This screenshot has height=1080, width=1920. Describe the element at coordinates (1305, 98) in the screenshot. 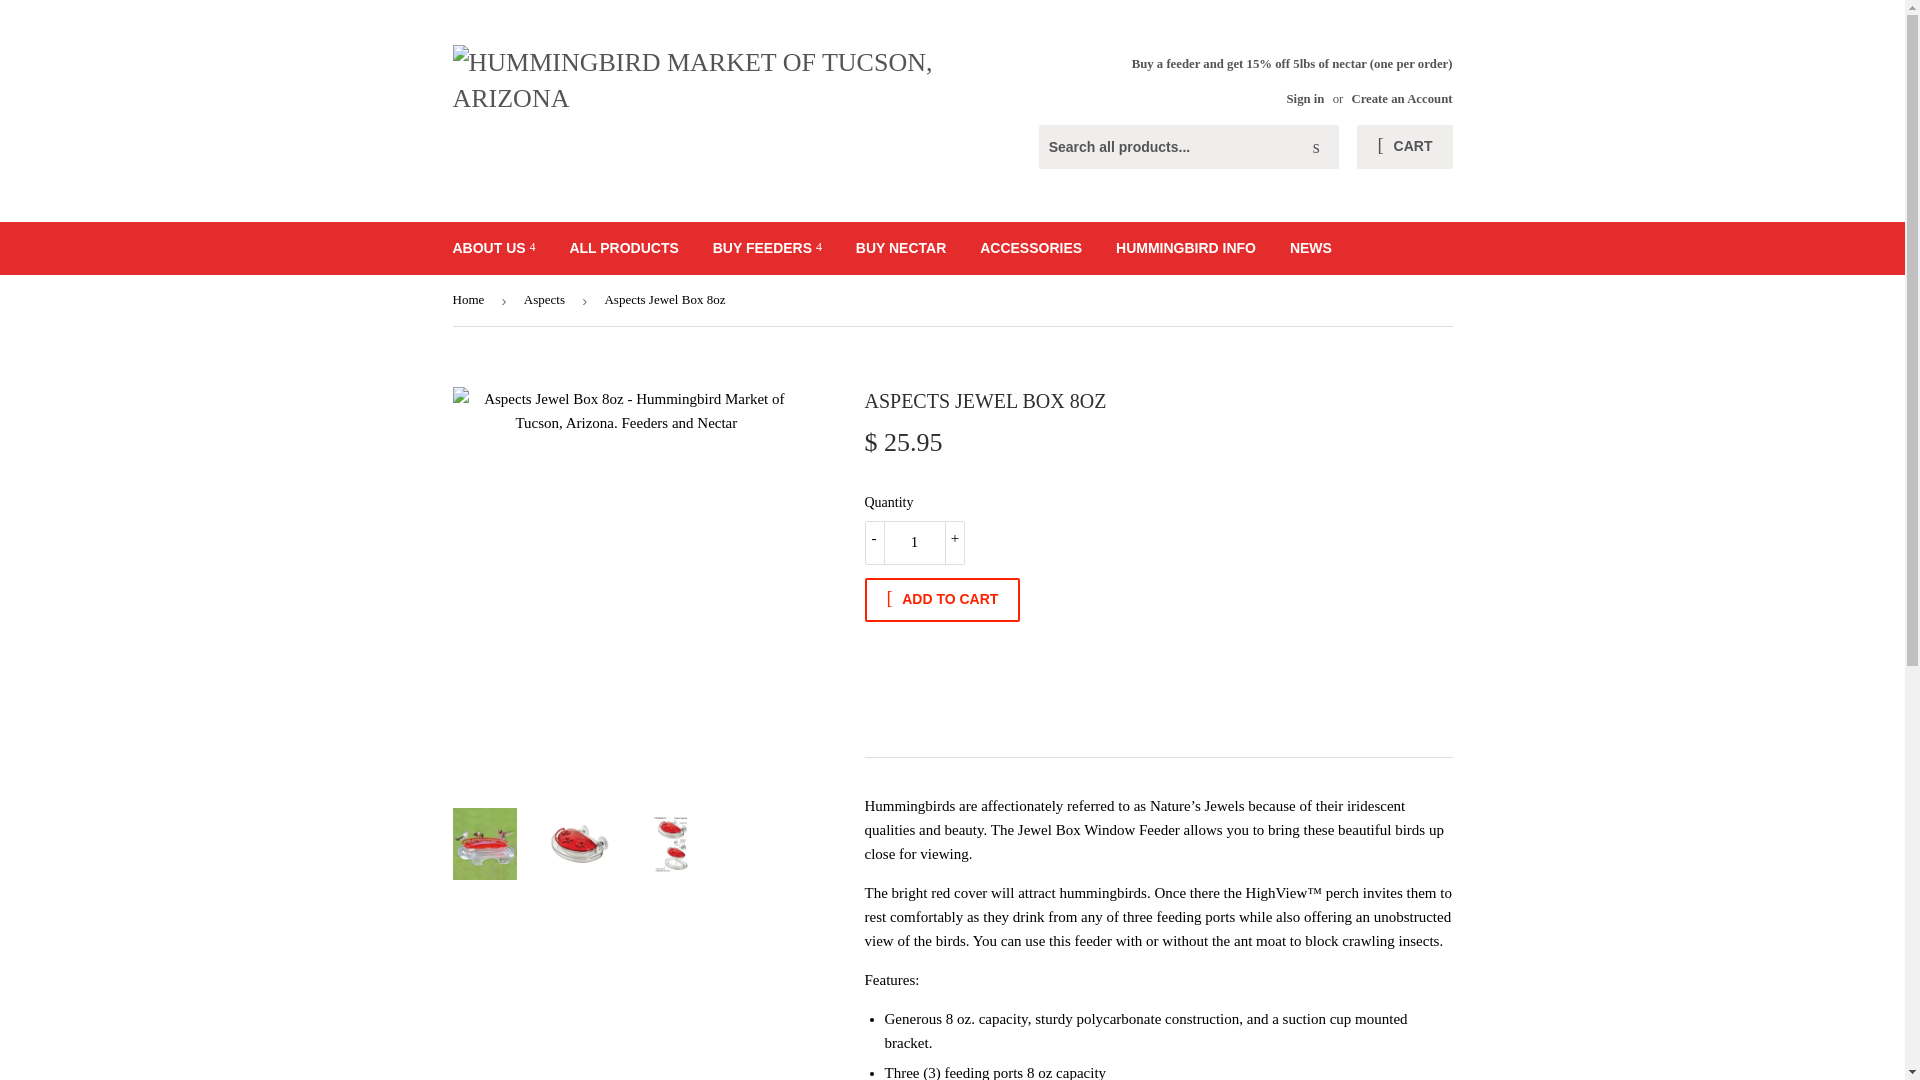

I see `Sign in` at that location.